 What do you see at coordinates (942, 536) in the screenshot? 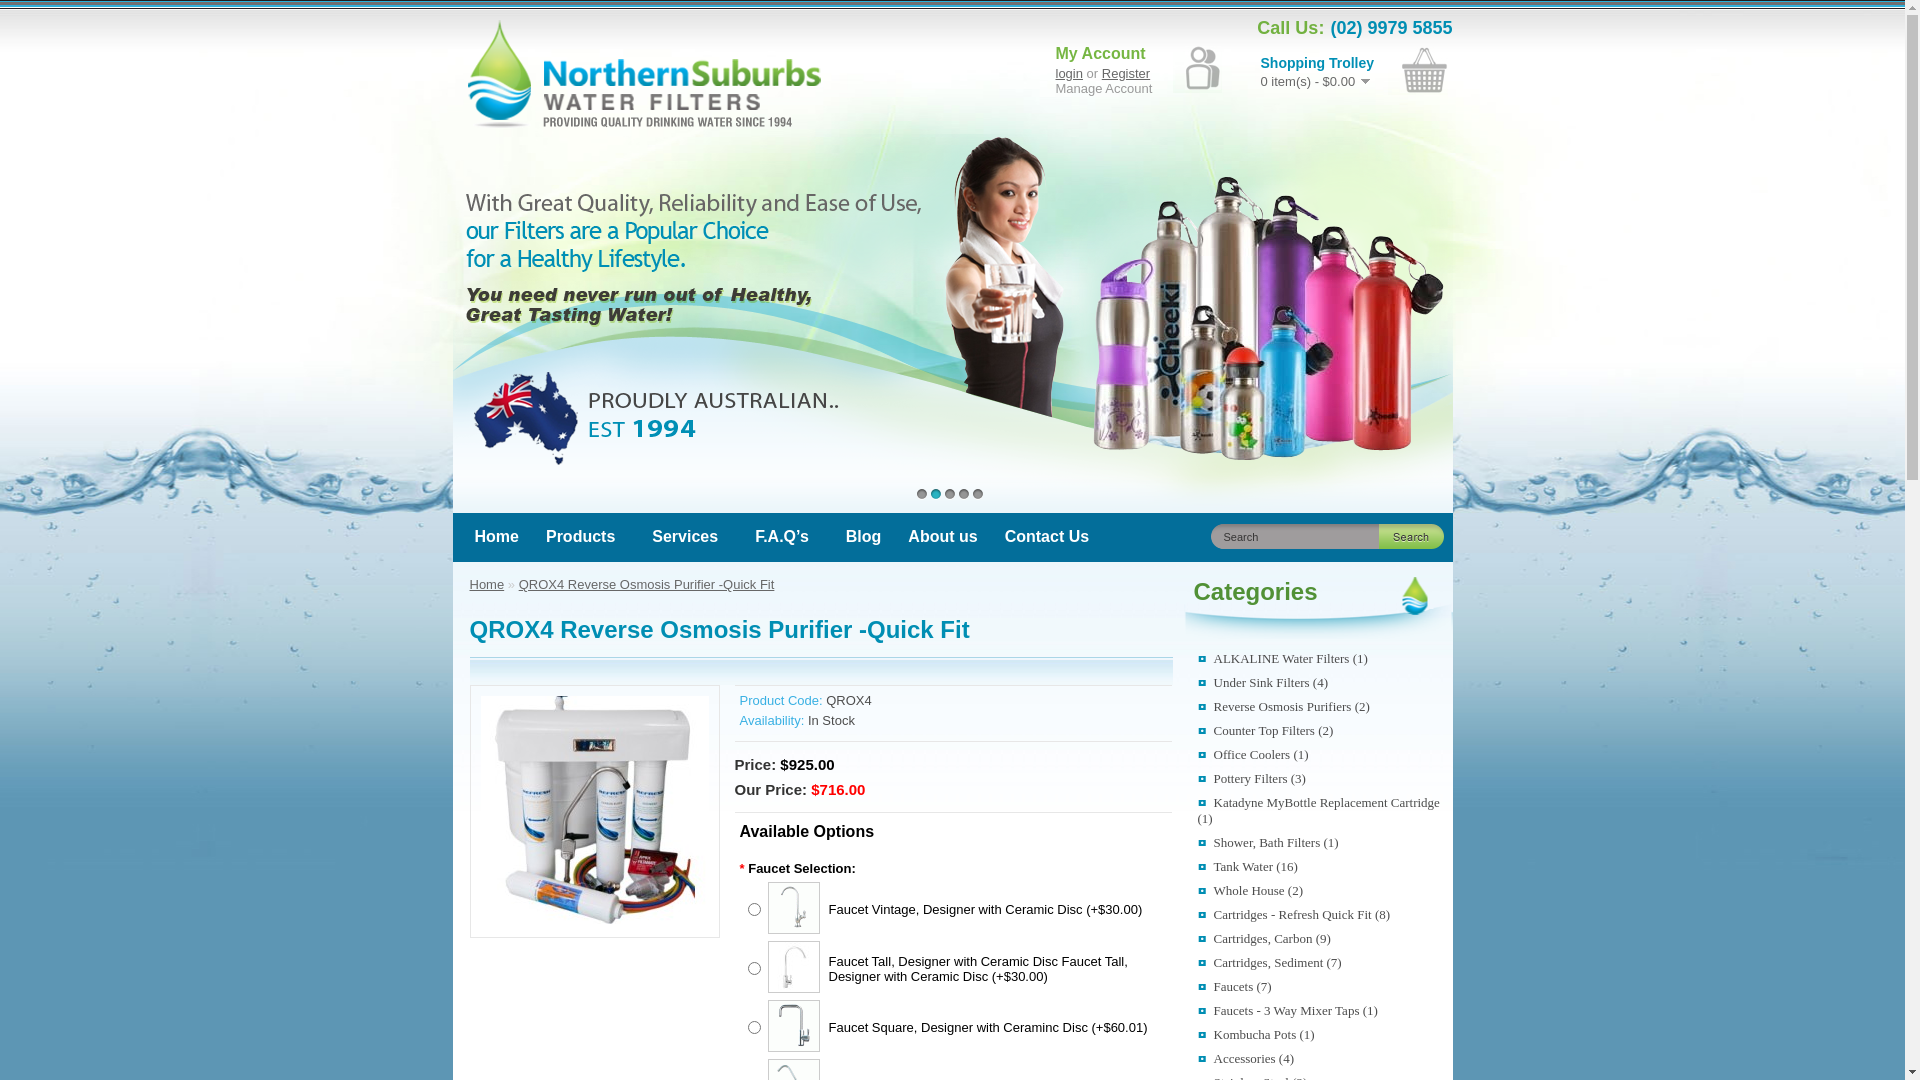
I see `About us` at bounding box center [942, 536].